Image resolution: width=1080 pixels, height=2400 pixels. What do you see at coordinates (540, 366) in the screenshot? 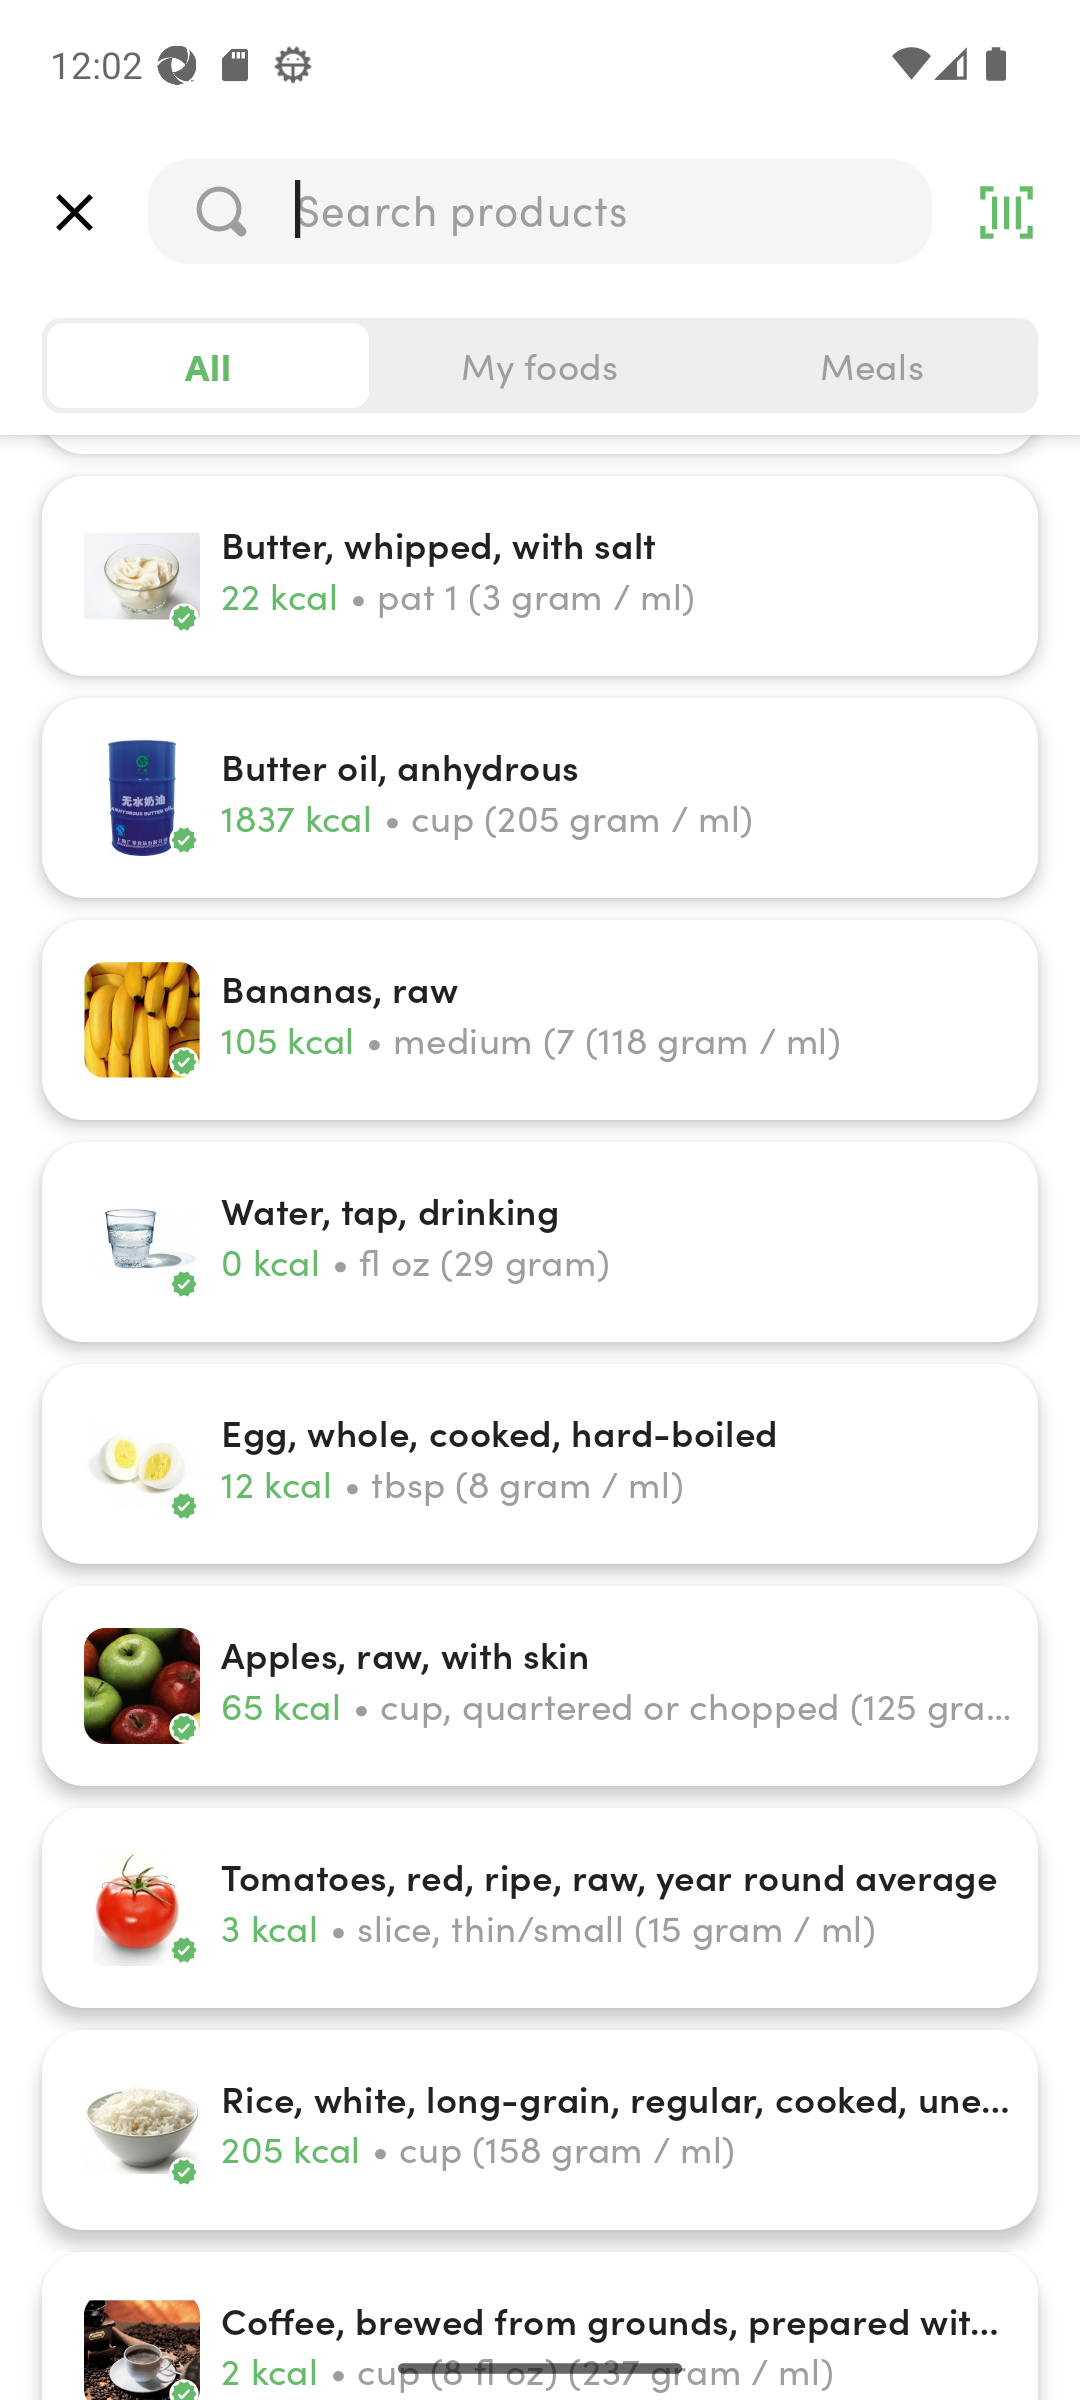
I see `My foods` at bounding box center [540, 366].